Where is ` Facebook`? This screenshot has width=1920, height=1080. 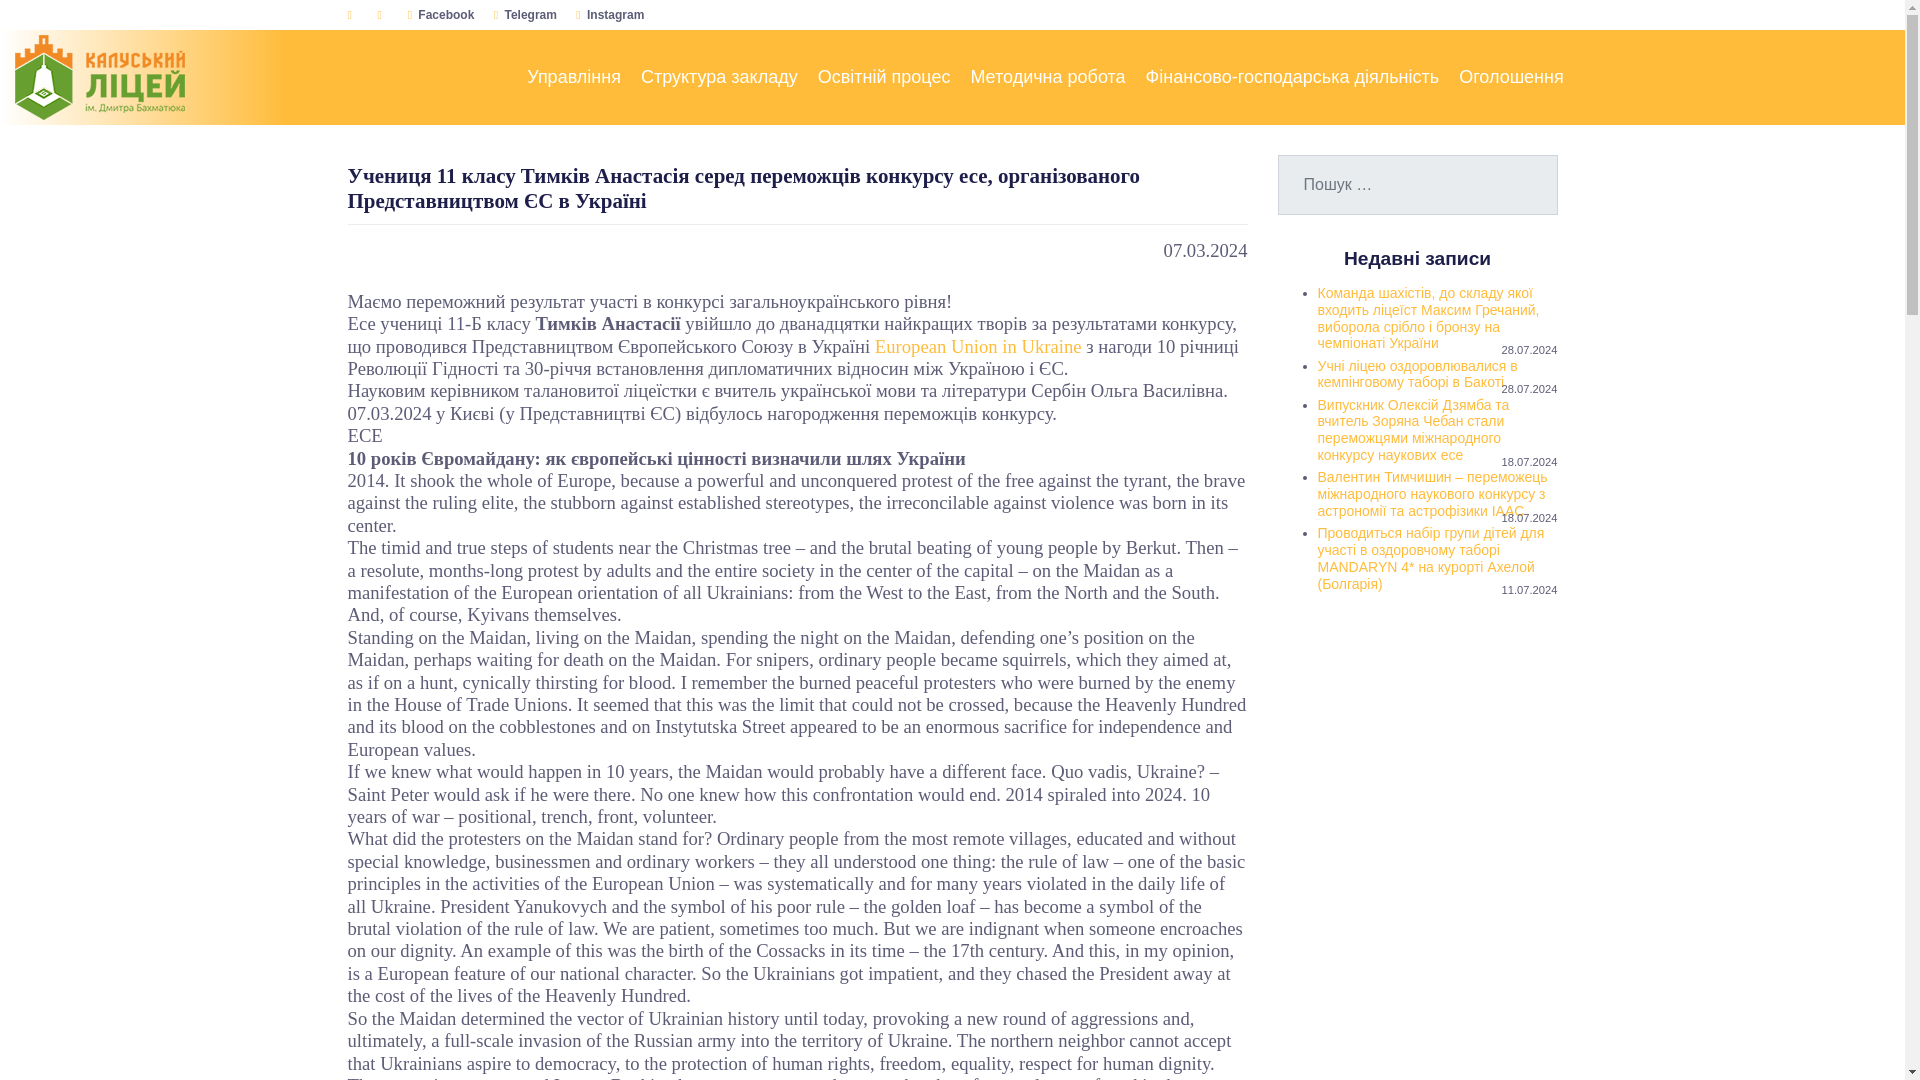
 Facebook is located at coordinates (440, 14).